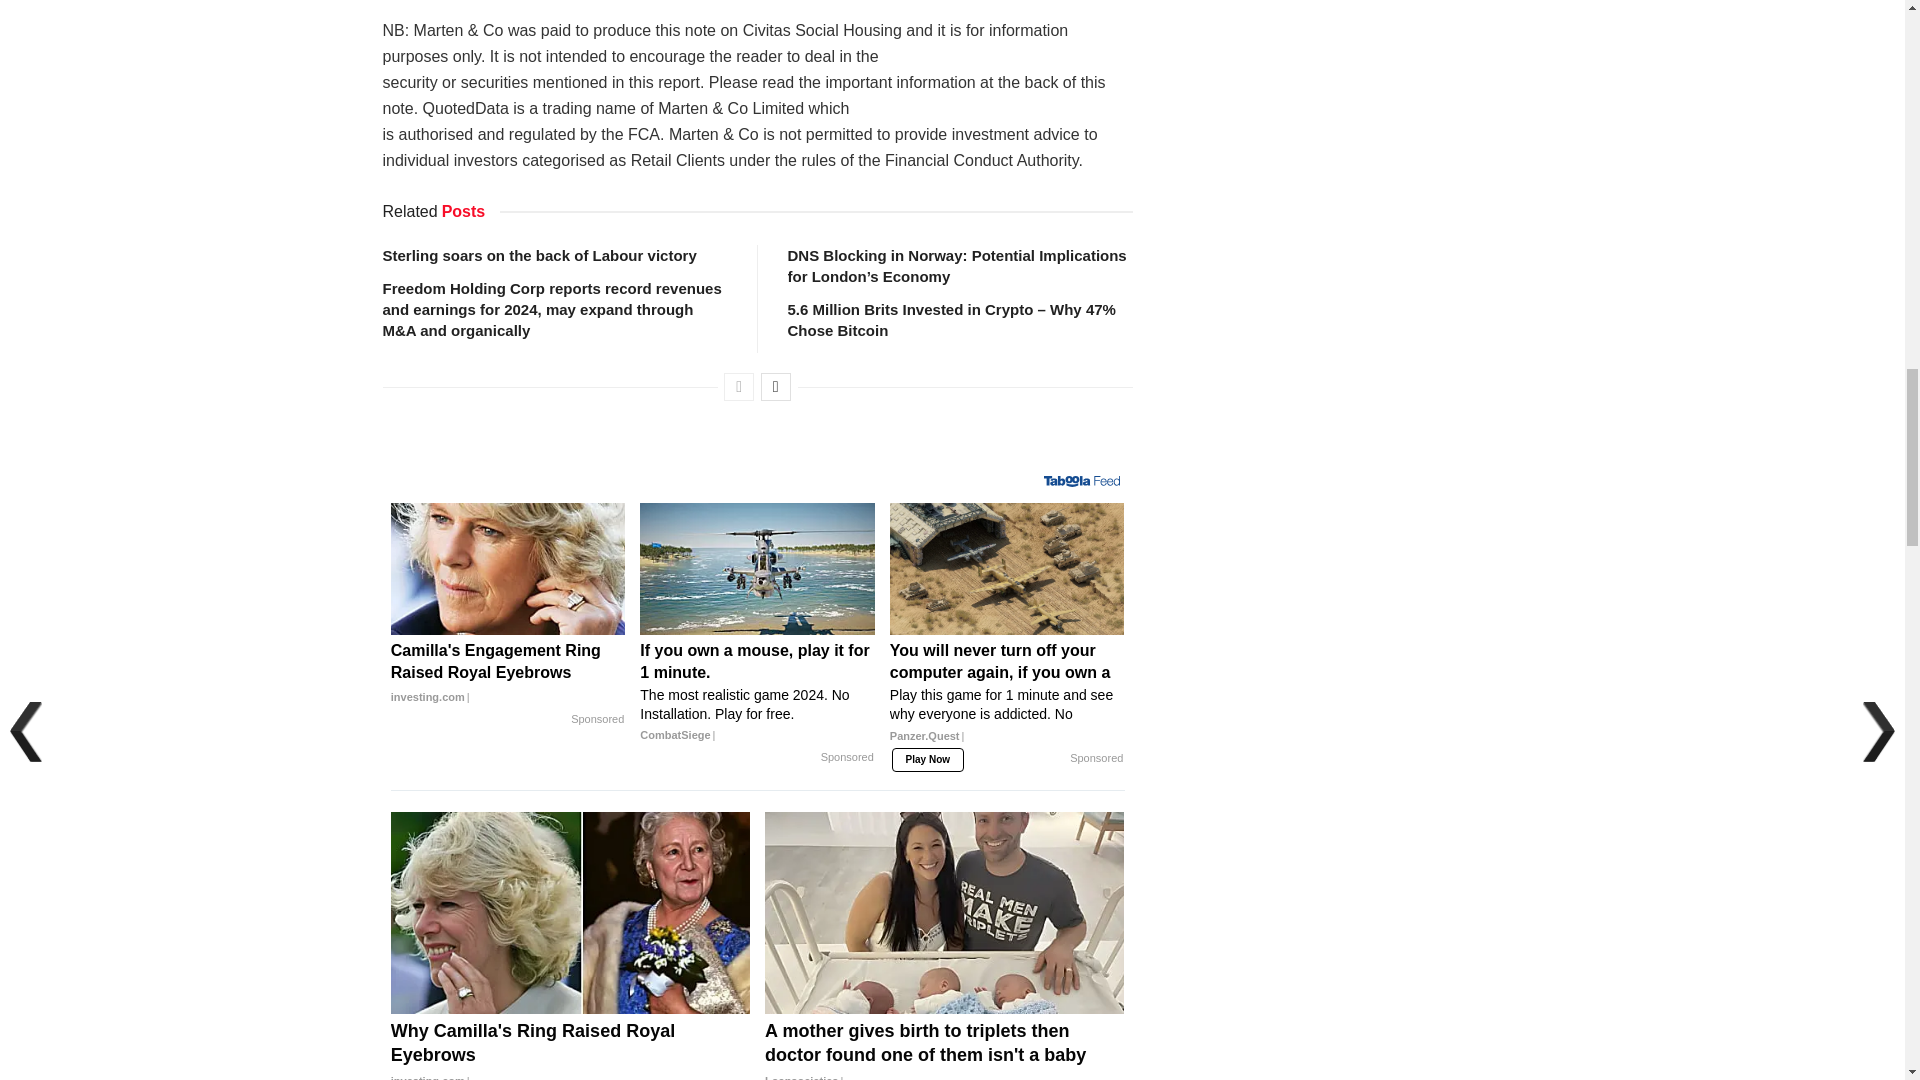 This screenshot has height=1080, width=1920. Describe the element at coordinates (757, 693) in the screenshot. I see `If you own a mouse, play it for 1 minute.` at that location.